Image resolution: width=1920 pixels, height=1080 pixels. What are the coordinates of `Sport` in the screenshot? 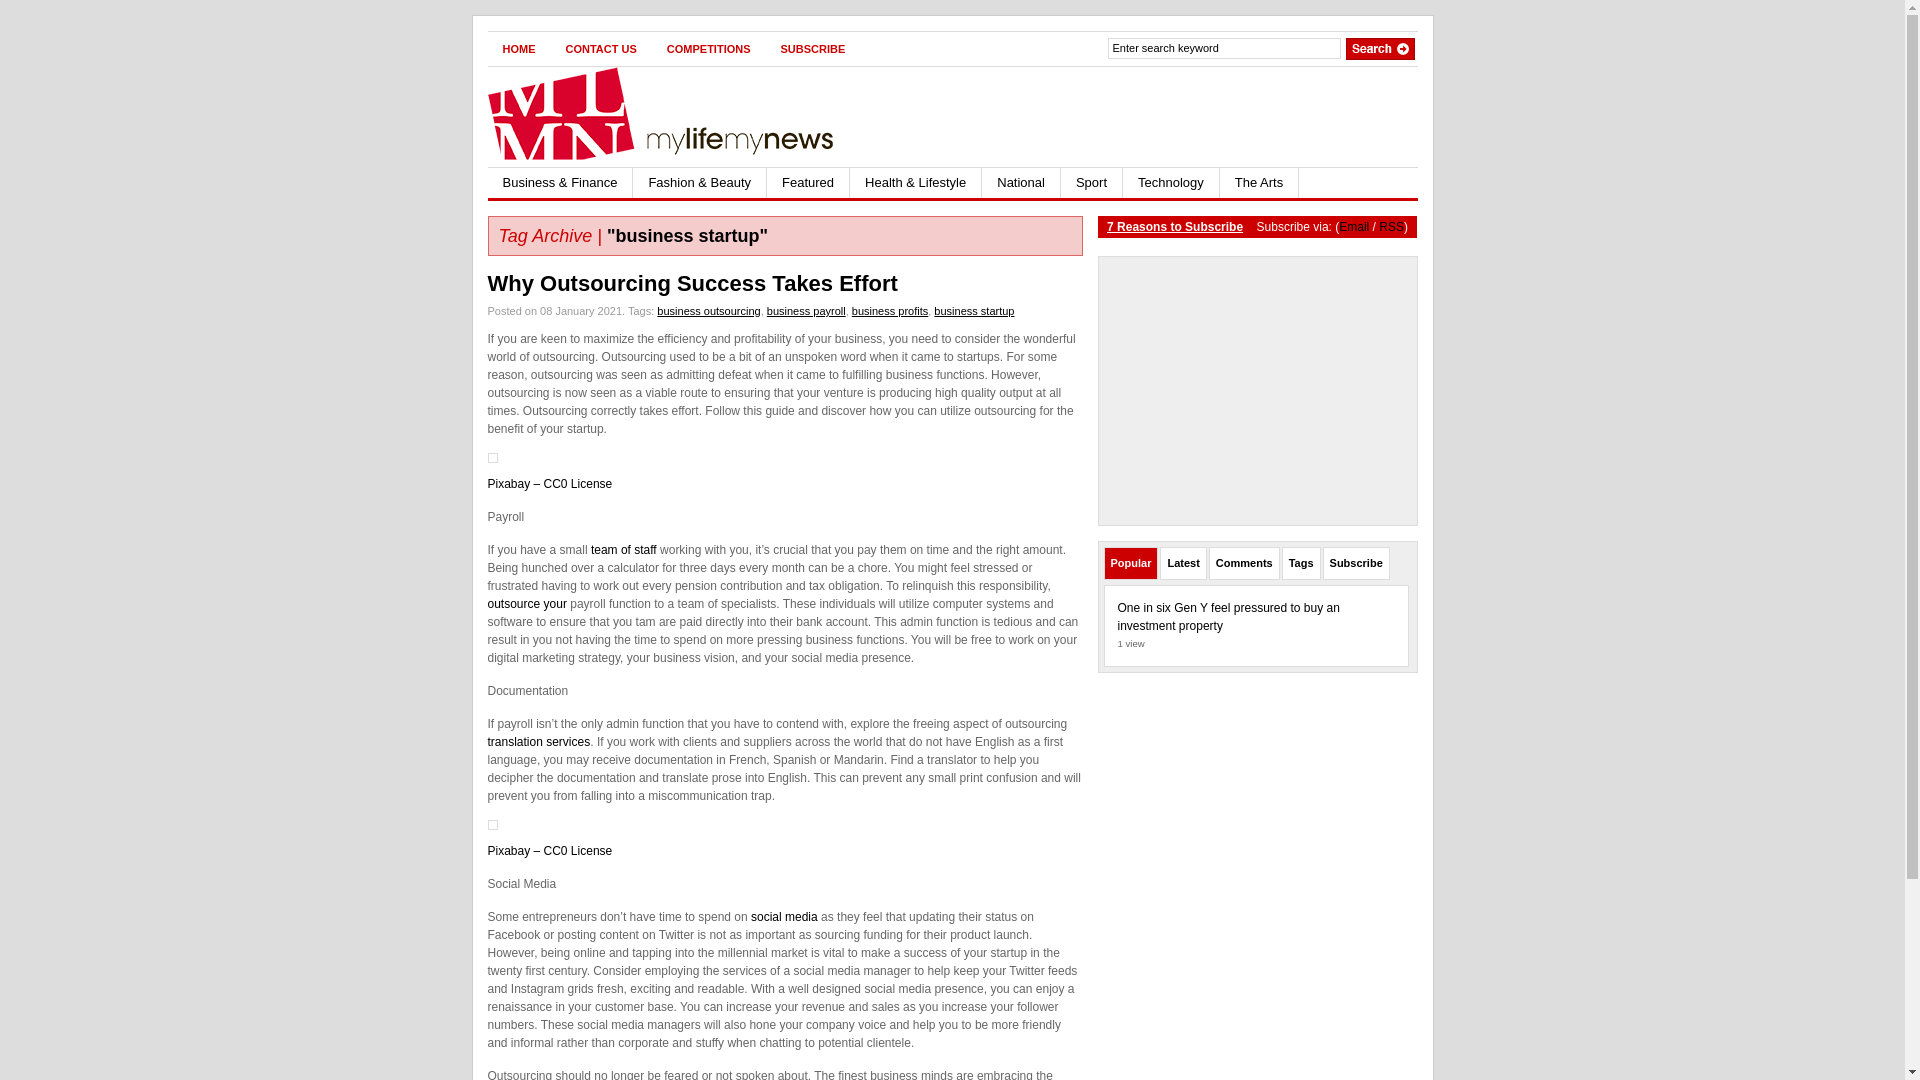 It's located at (1092, 183).